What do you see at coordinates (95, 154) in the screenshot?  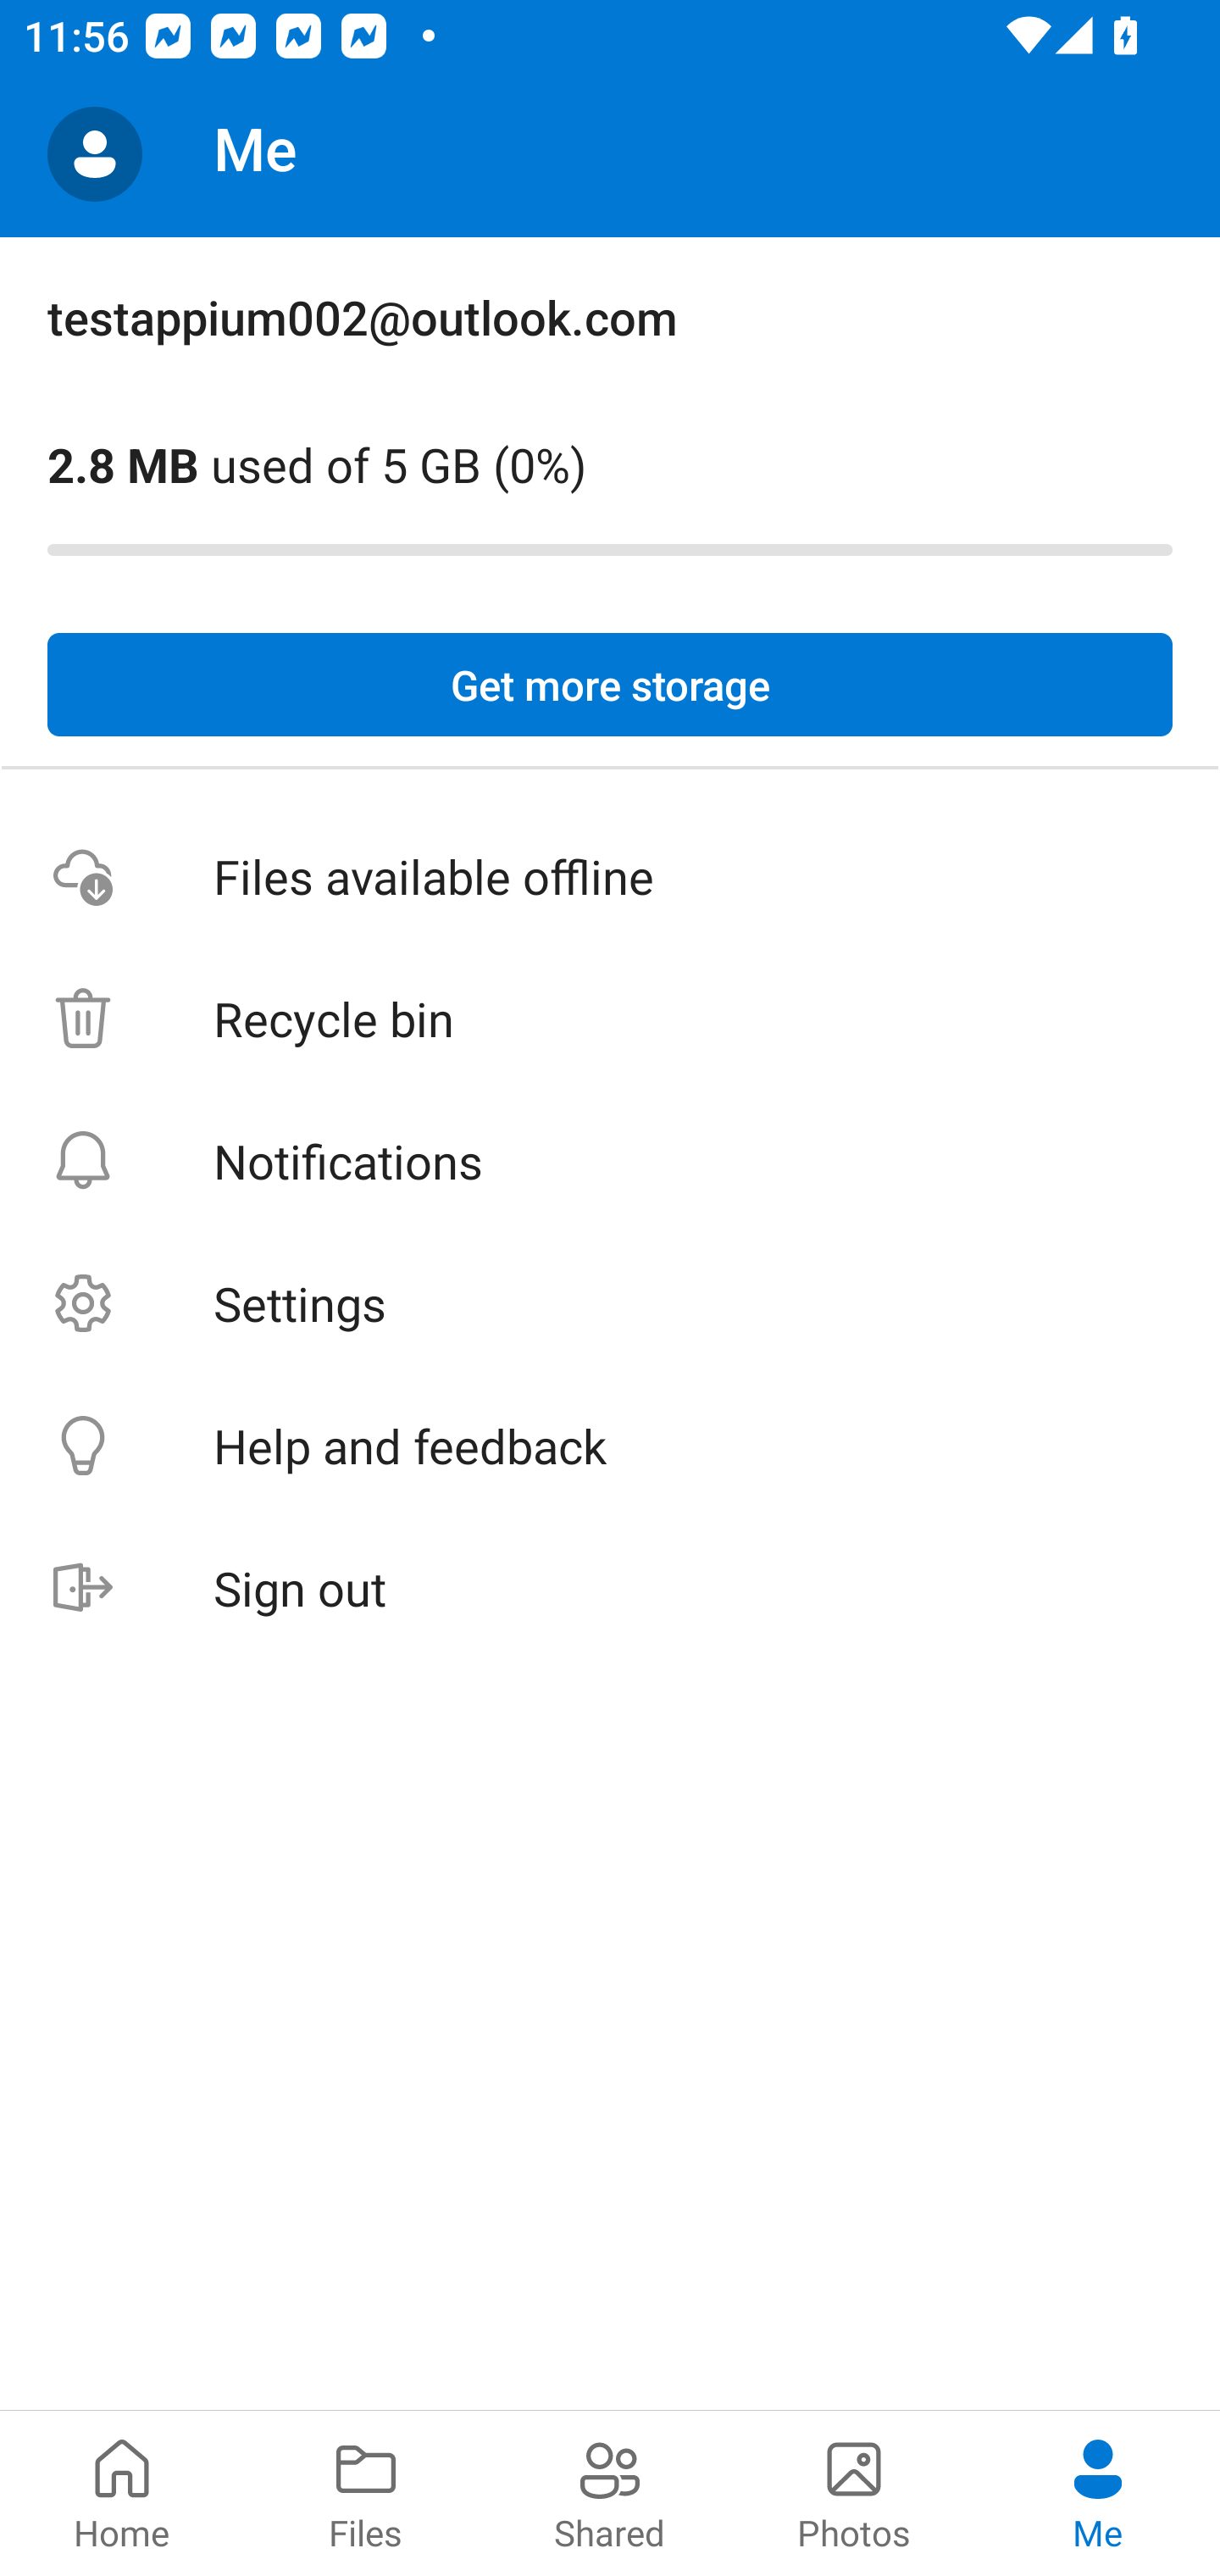 I see `Account switcher` at bounding box center [95, 154].